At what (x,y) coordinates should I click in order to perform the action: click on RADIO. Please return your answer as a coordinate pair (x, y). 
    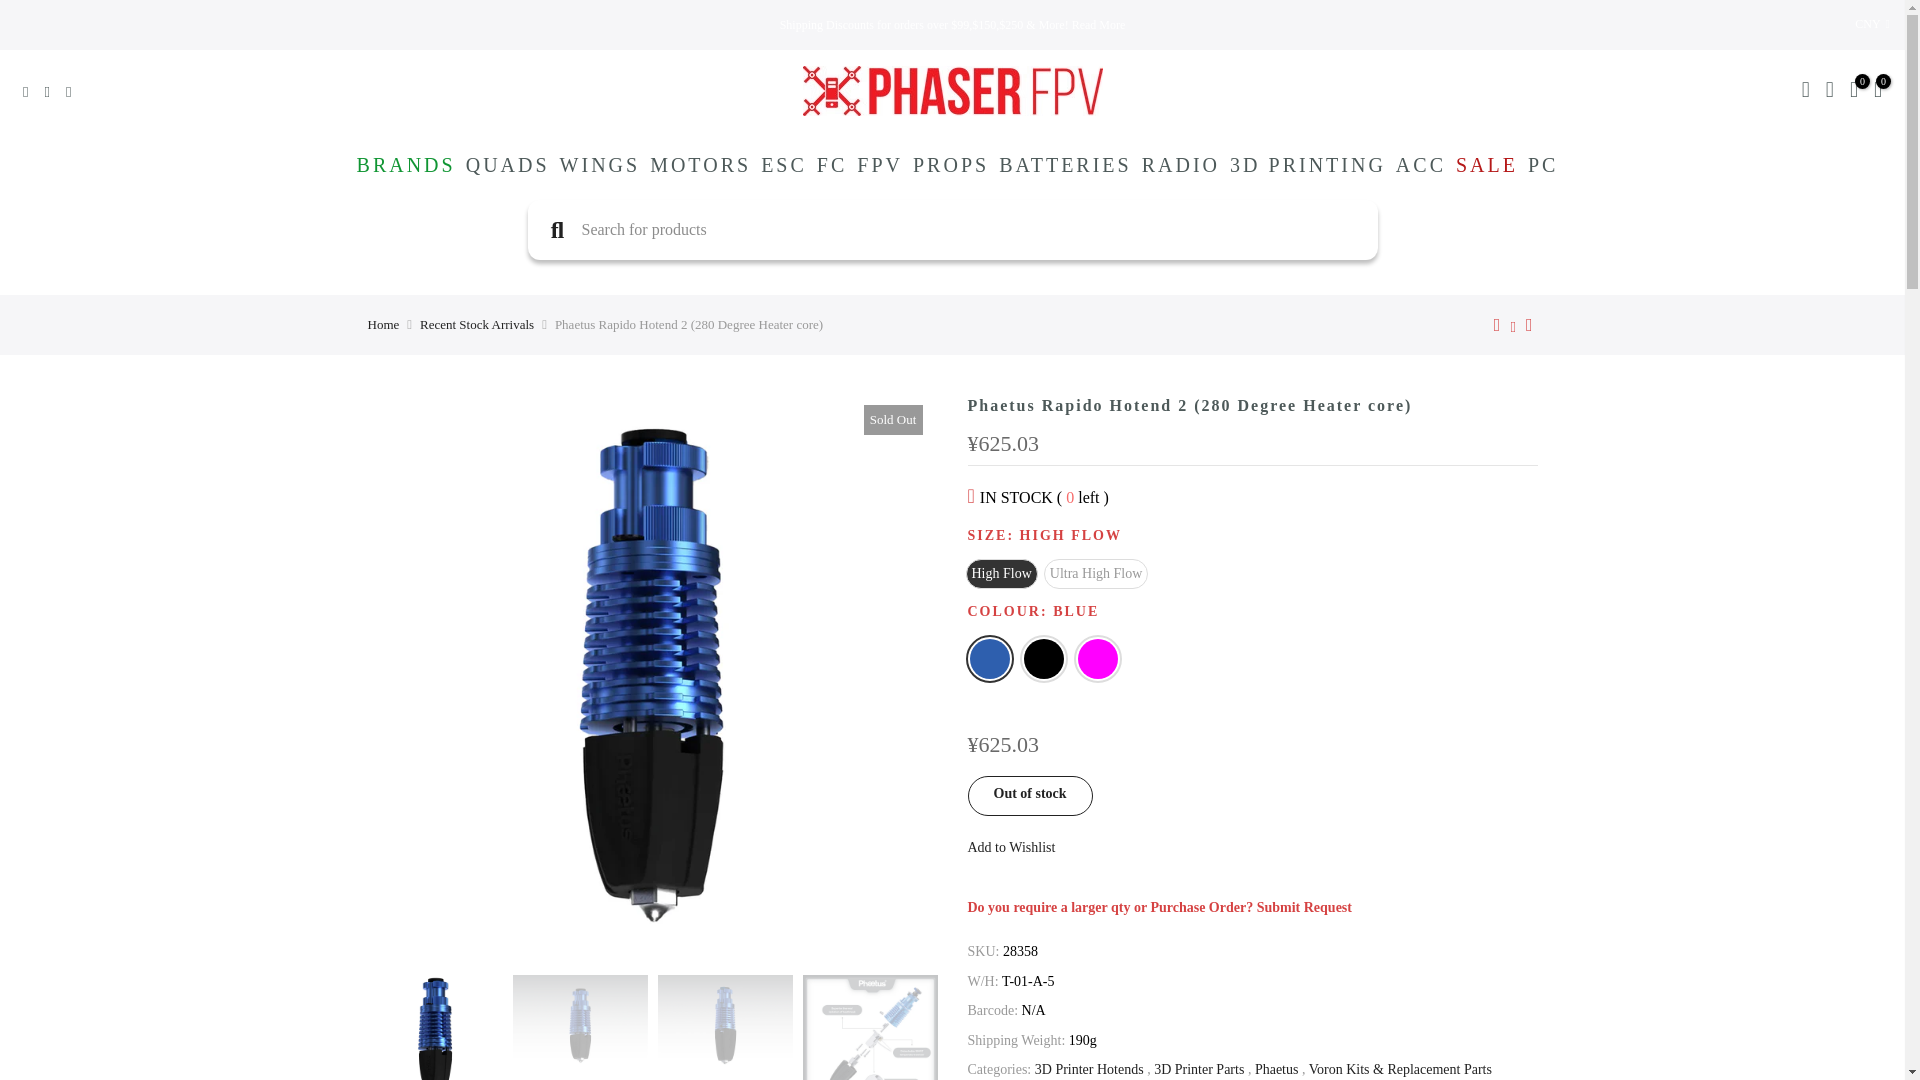
    Looking at the image, I should click on (1180, 165).